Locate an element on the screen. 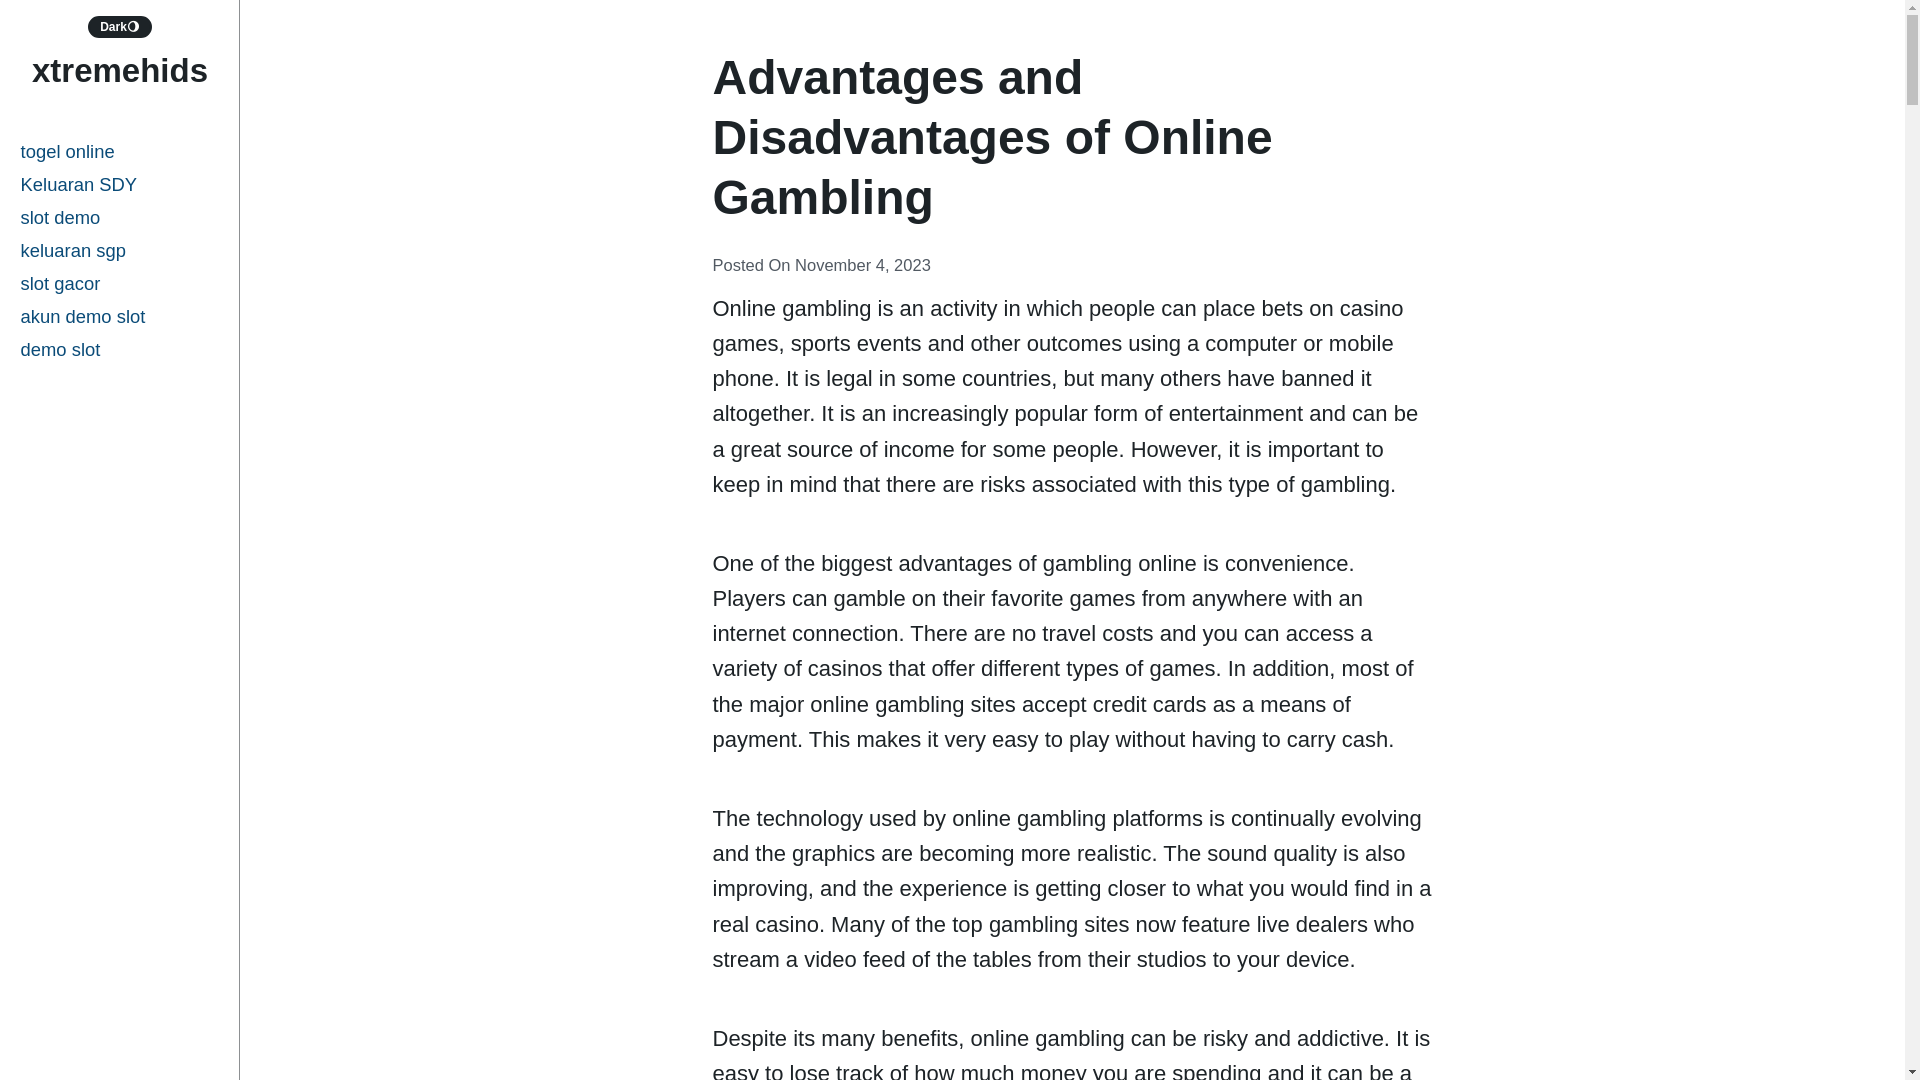 This screenshot has width=1920, height=1080. Keluaran SDY is located at coordinates (120, 184).